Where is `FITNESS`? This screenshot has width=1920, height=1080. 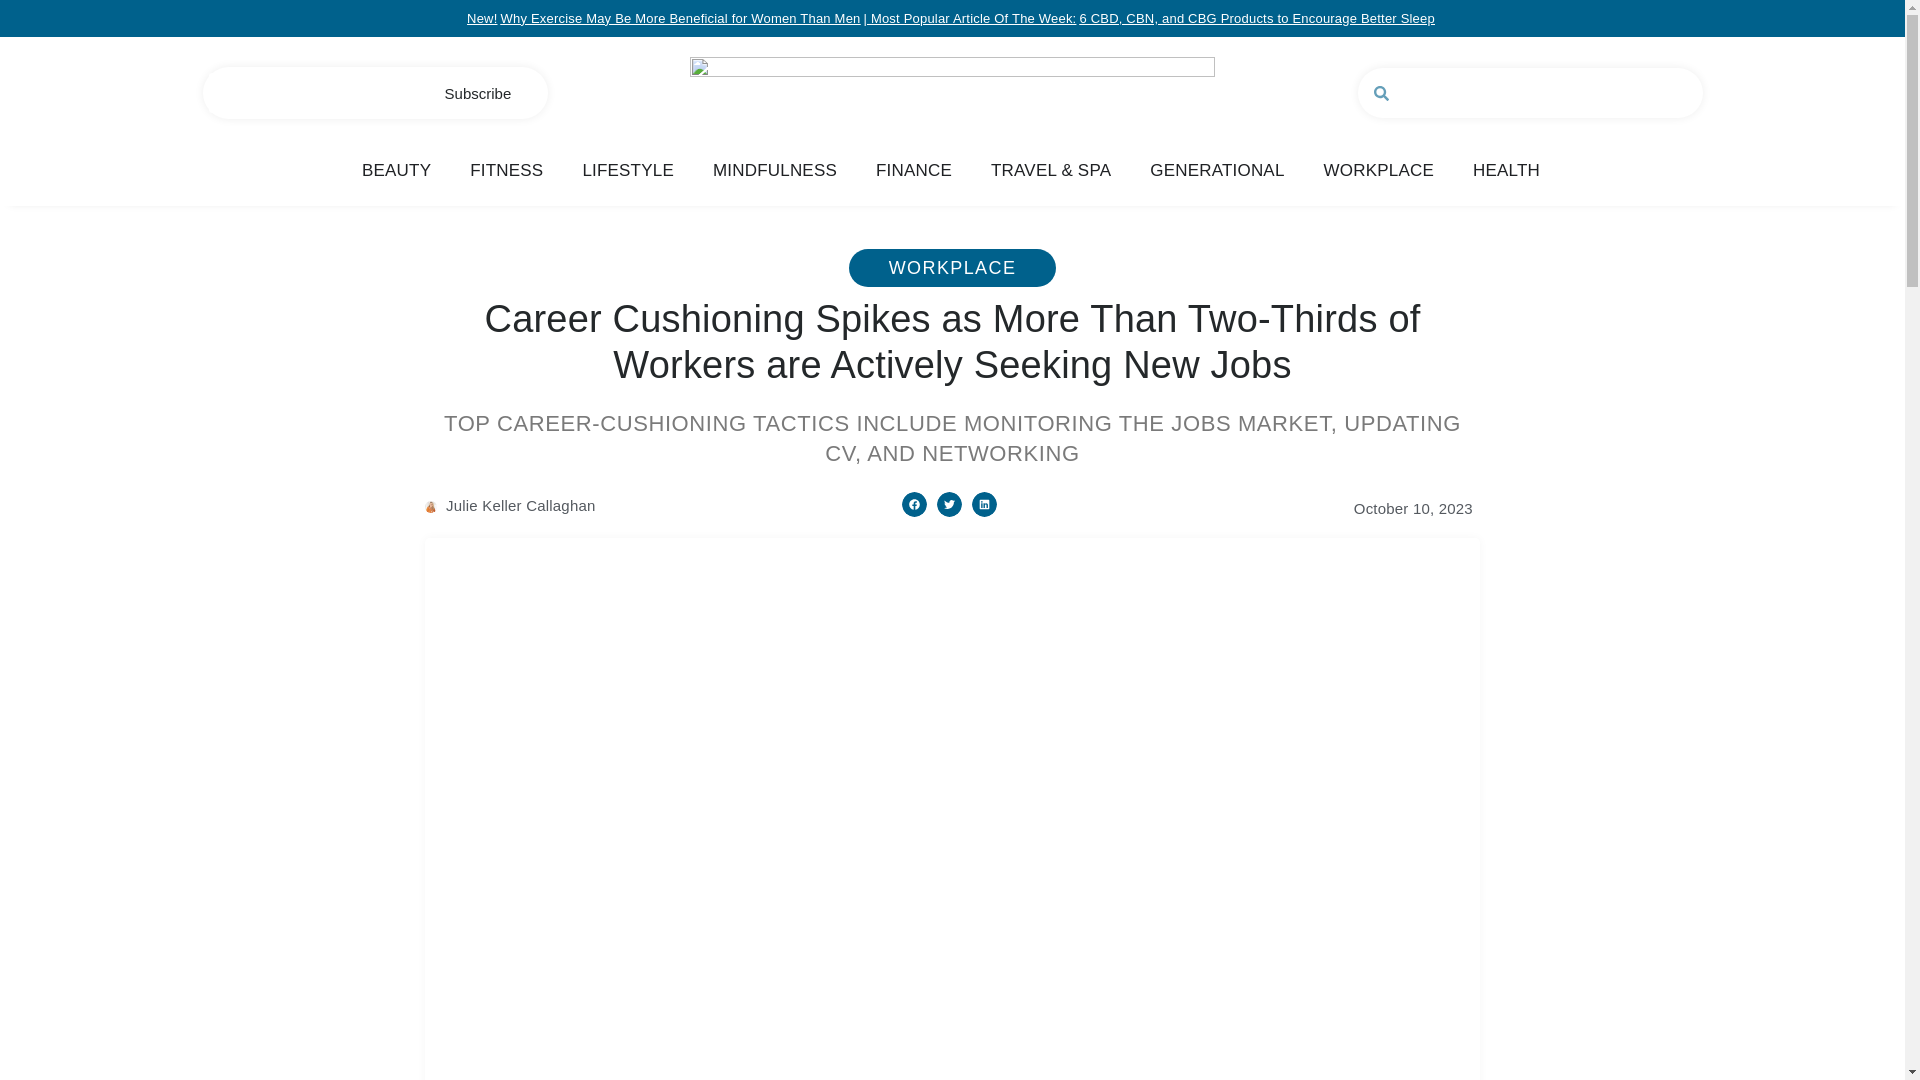
FITNESS is located at coordinates (506, 170).